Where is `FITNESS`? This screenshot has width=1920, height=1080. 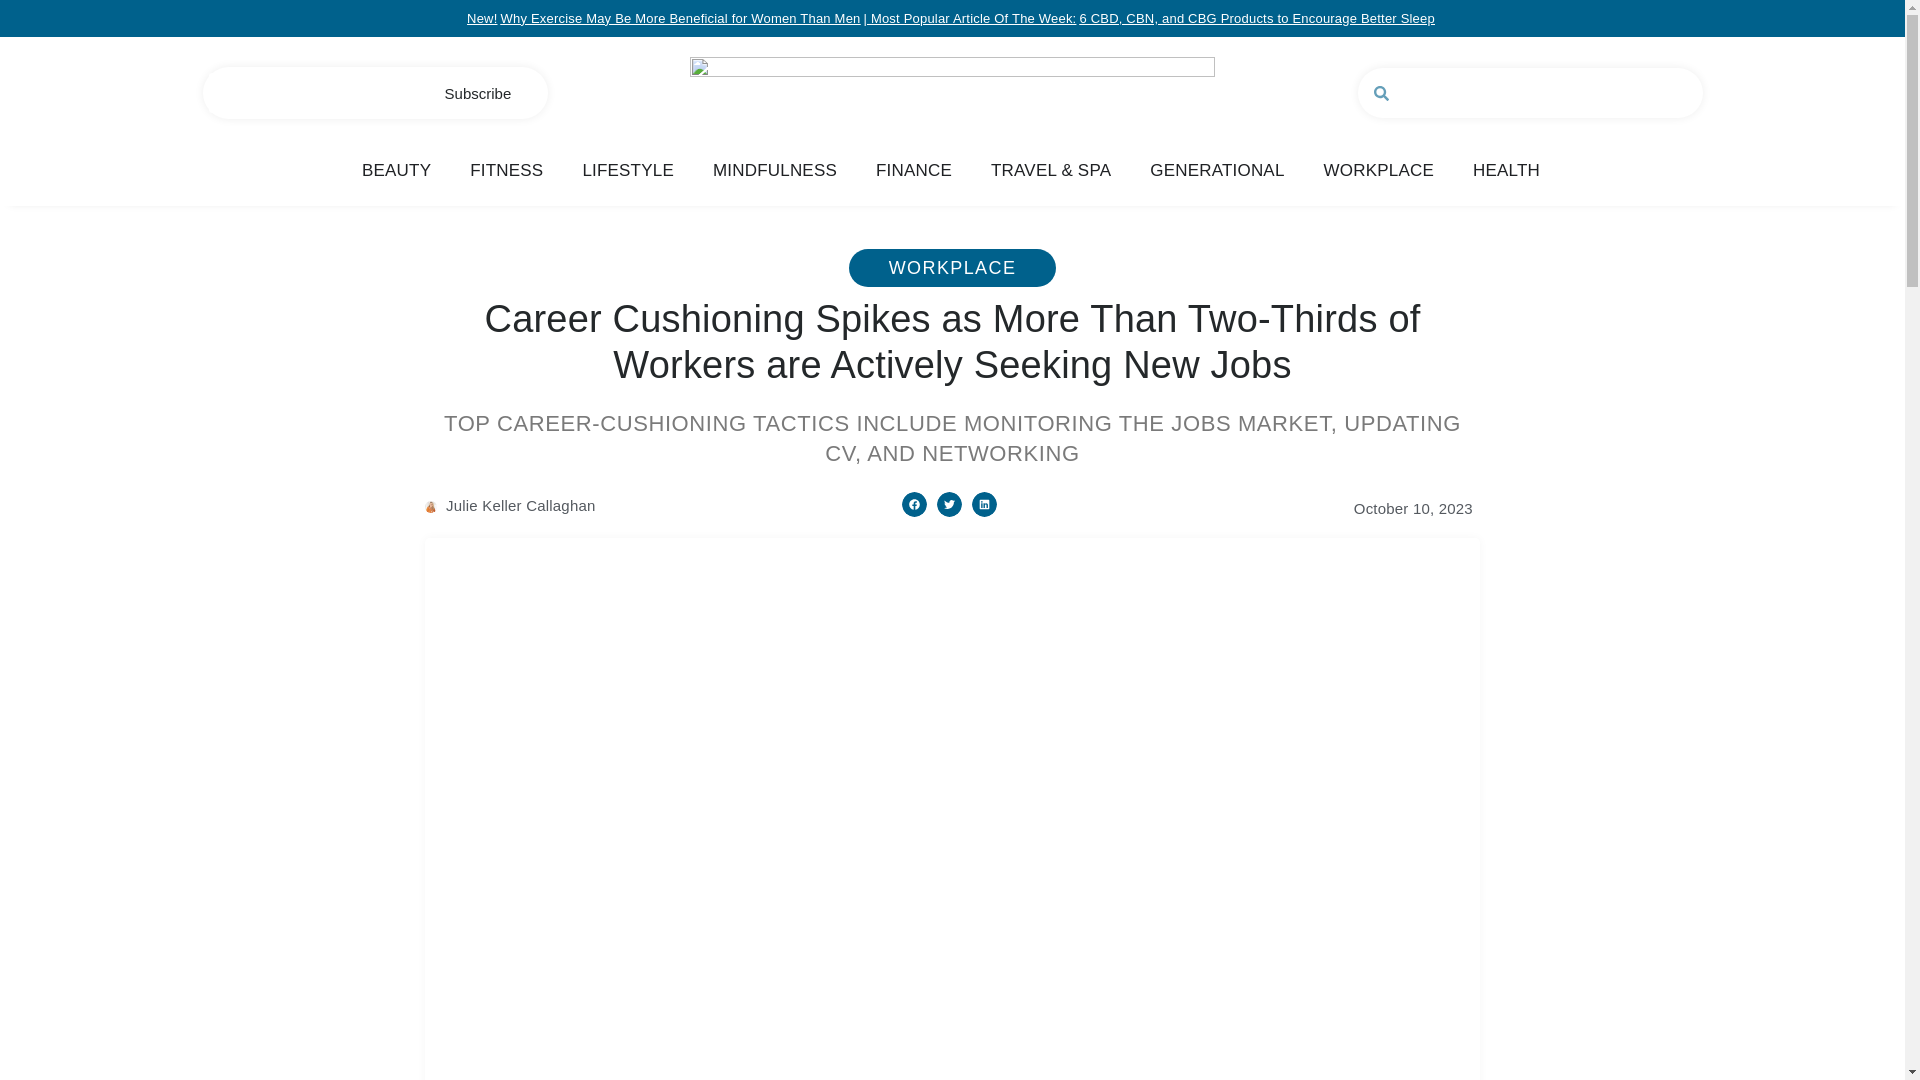
FITNESS is located at coordinates (506, 170).